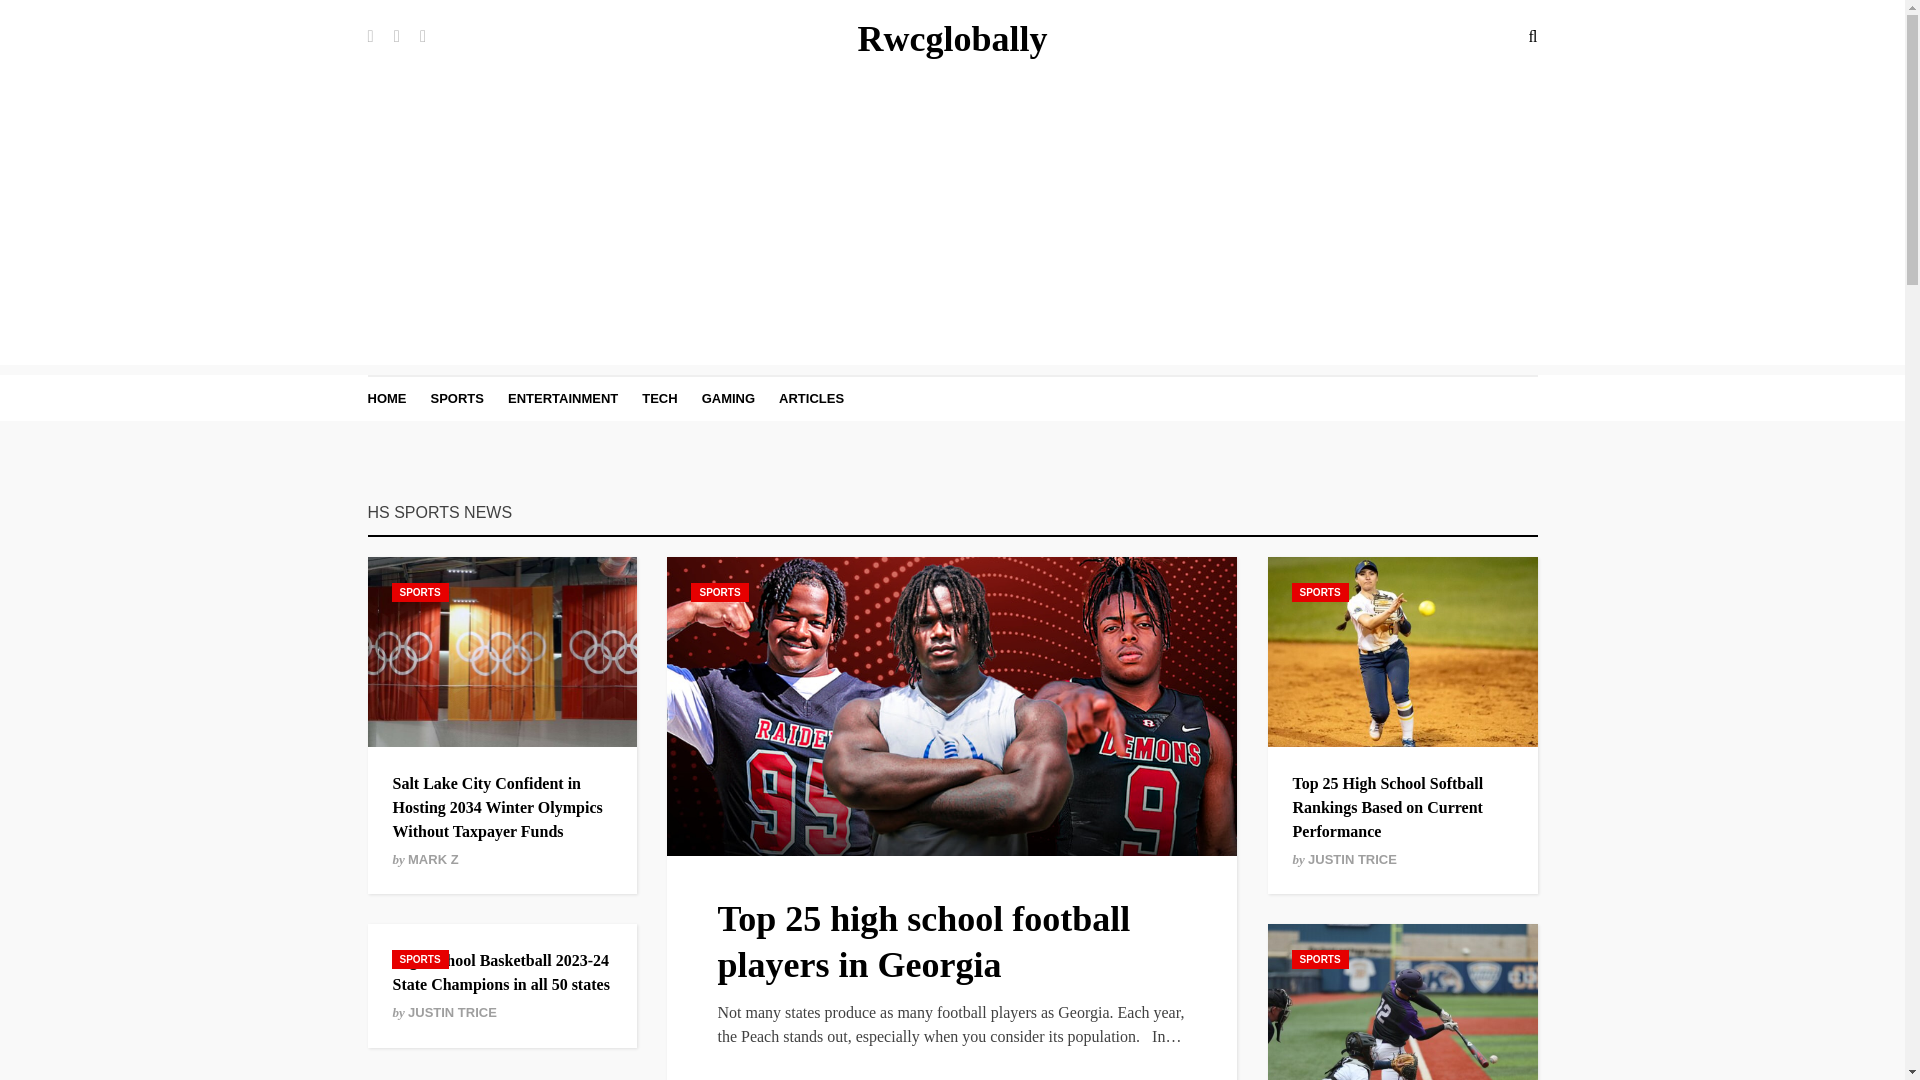 This screenshot has width=1920, height=1080. What do you see at coordinates (452, 1012) in the screenshot?
I see `JUSTIN TRICE` at bounding box center [452, 1012].